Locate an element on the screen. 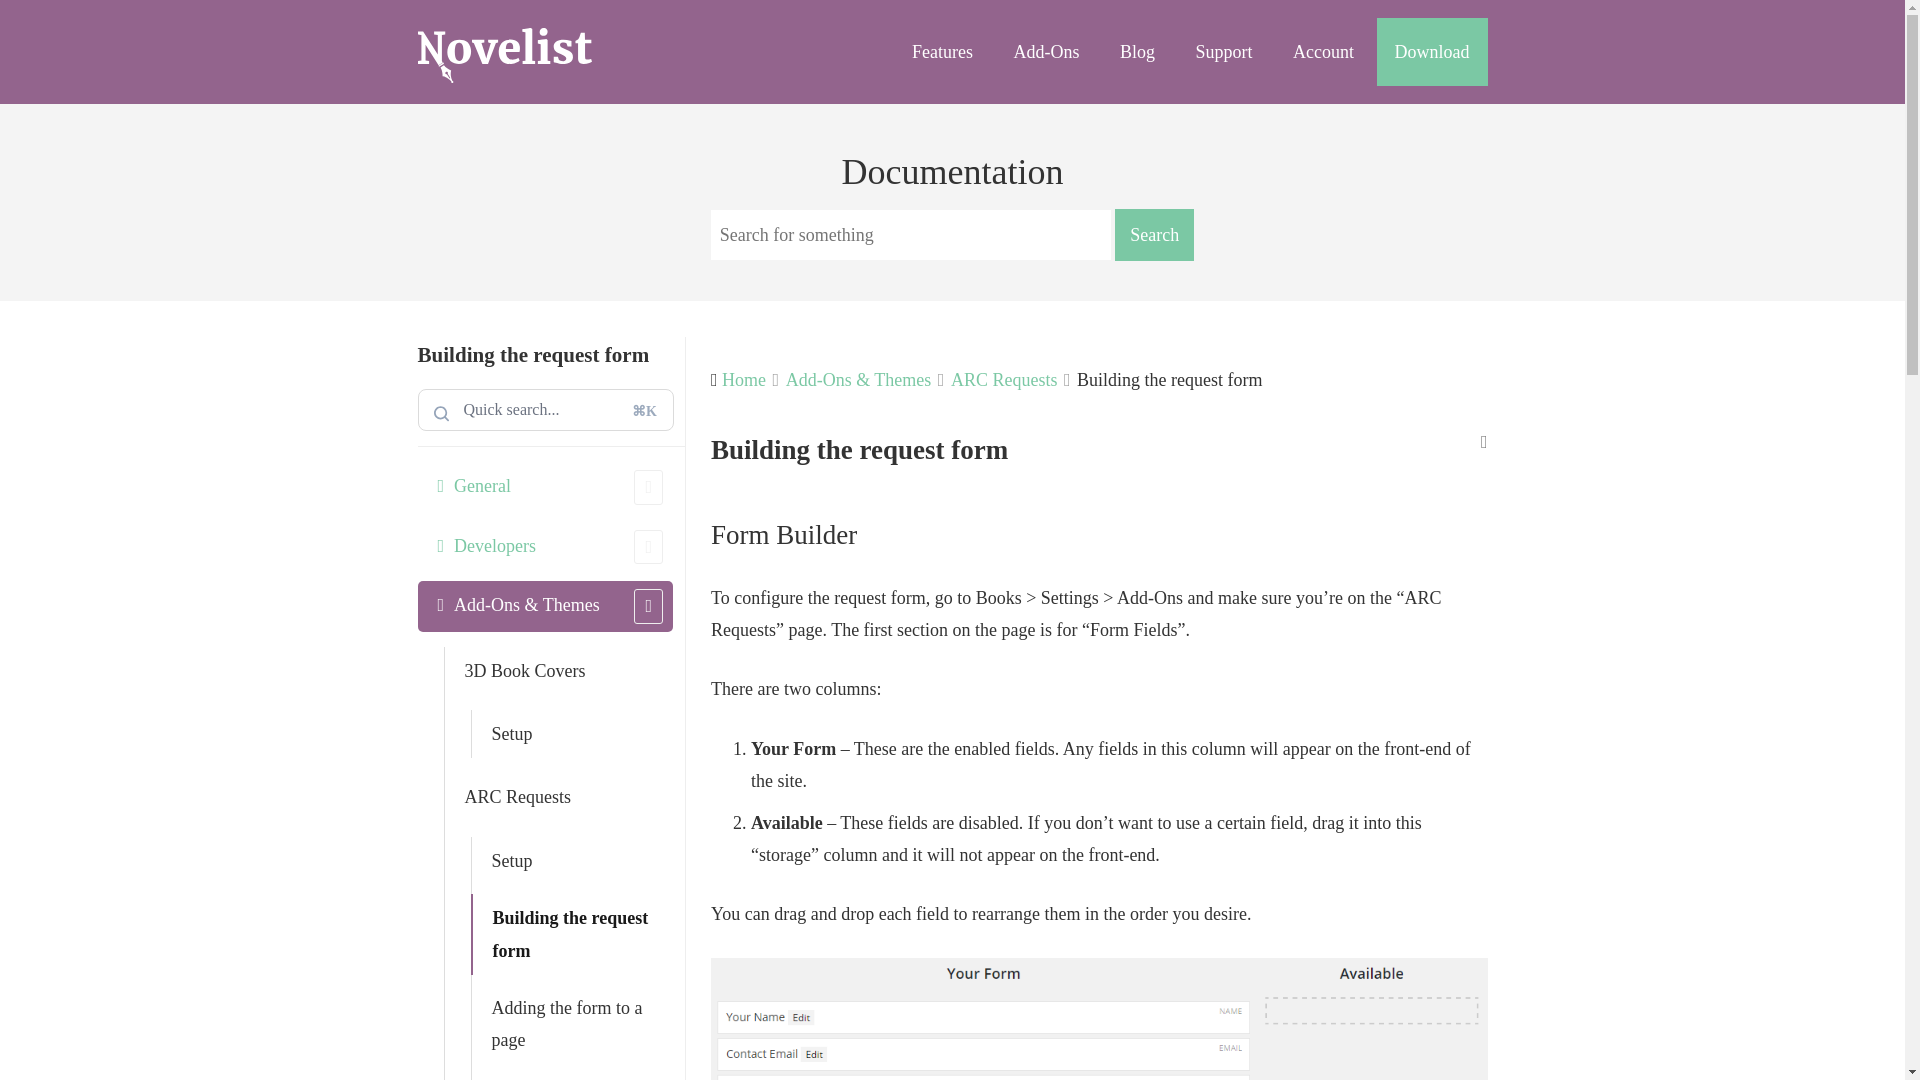 The image size is (1920, 1080). Account is located at coordinates (1323, 52).